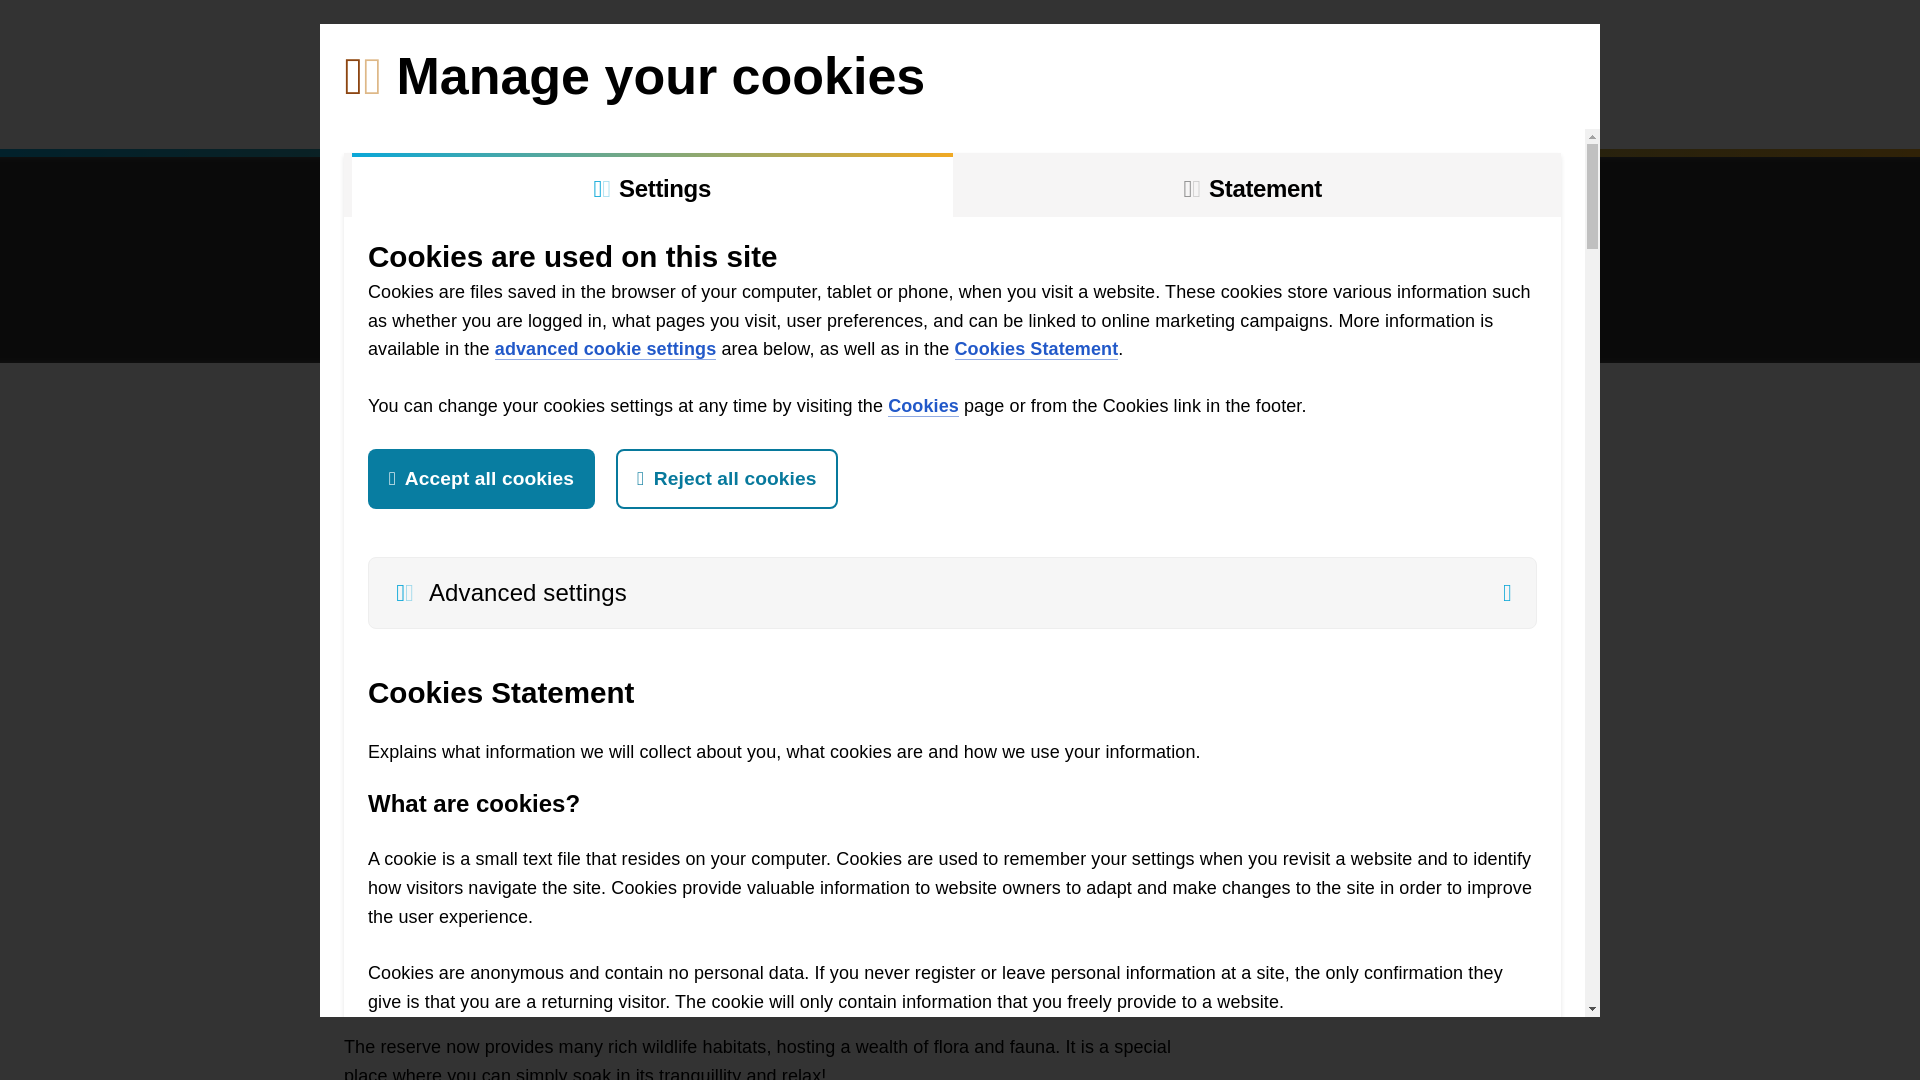  I want to click on What's on, so click(1097, 110).